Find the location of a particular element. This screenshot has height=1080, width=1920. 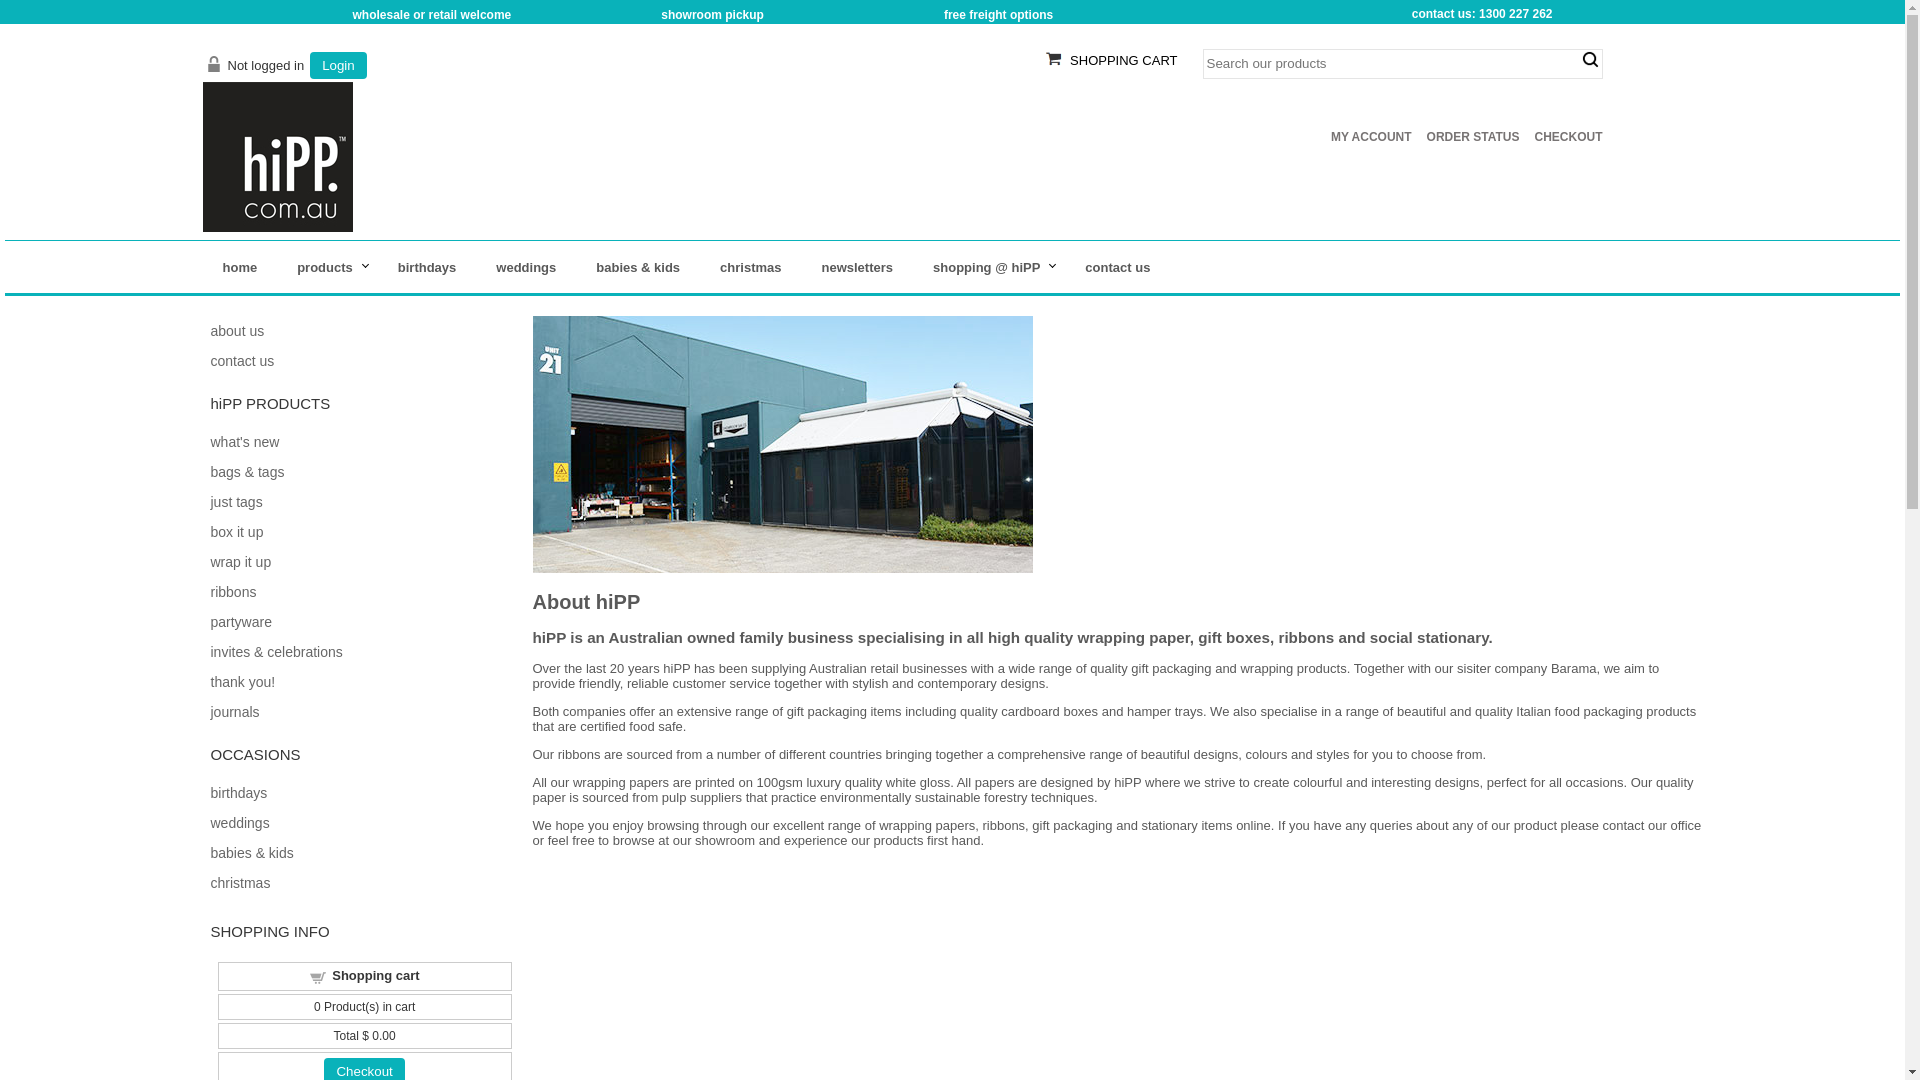

christmas is located at coordinates (750, 268).